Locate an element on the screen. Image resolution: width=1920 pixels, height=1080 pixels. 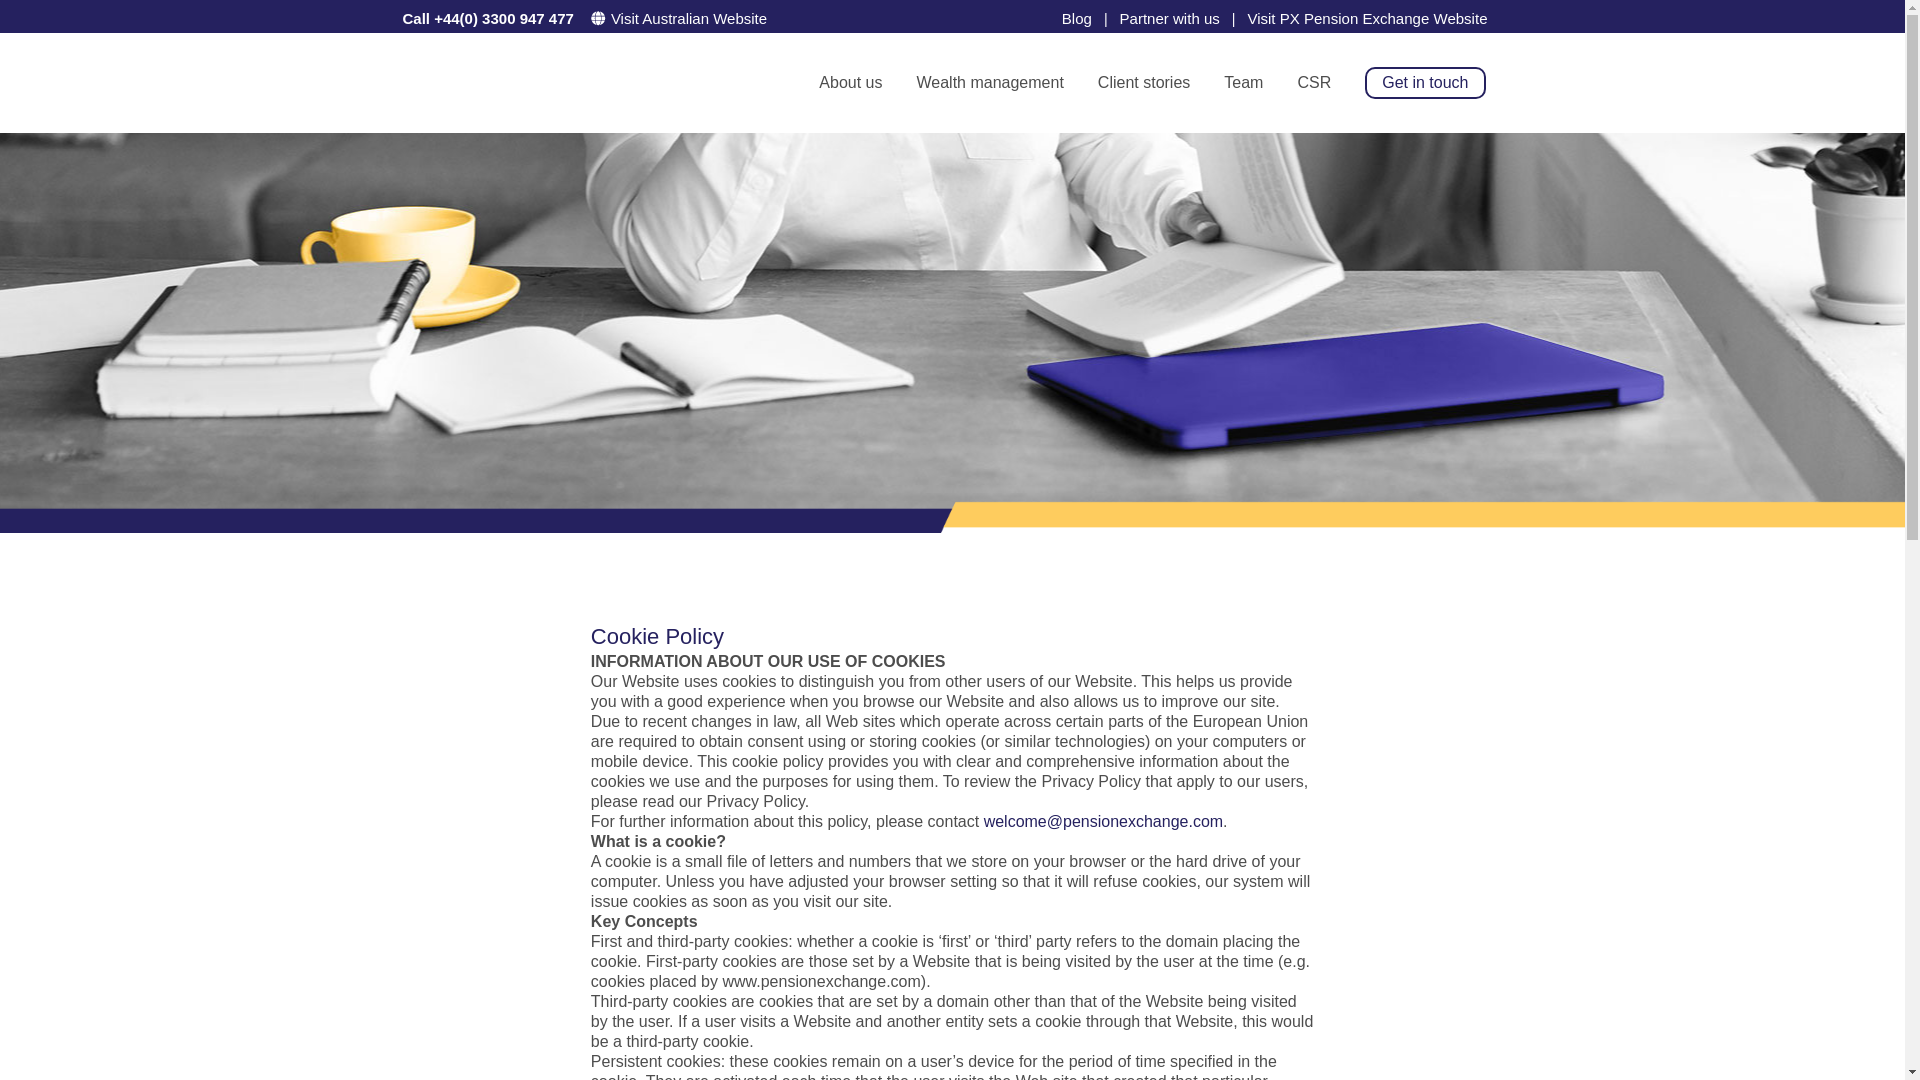
Get in touch is located at coordinates (1424, 82).